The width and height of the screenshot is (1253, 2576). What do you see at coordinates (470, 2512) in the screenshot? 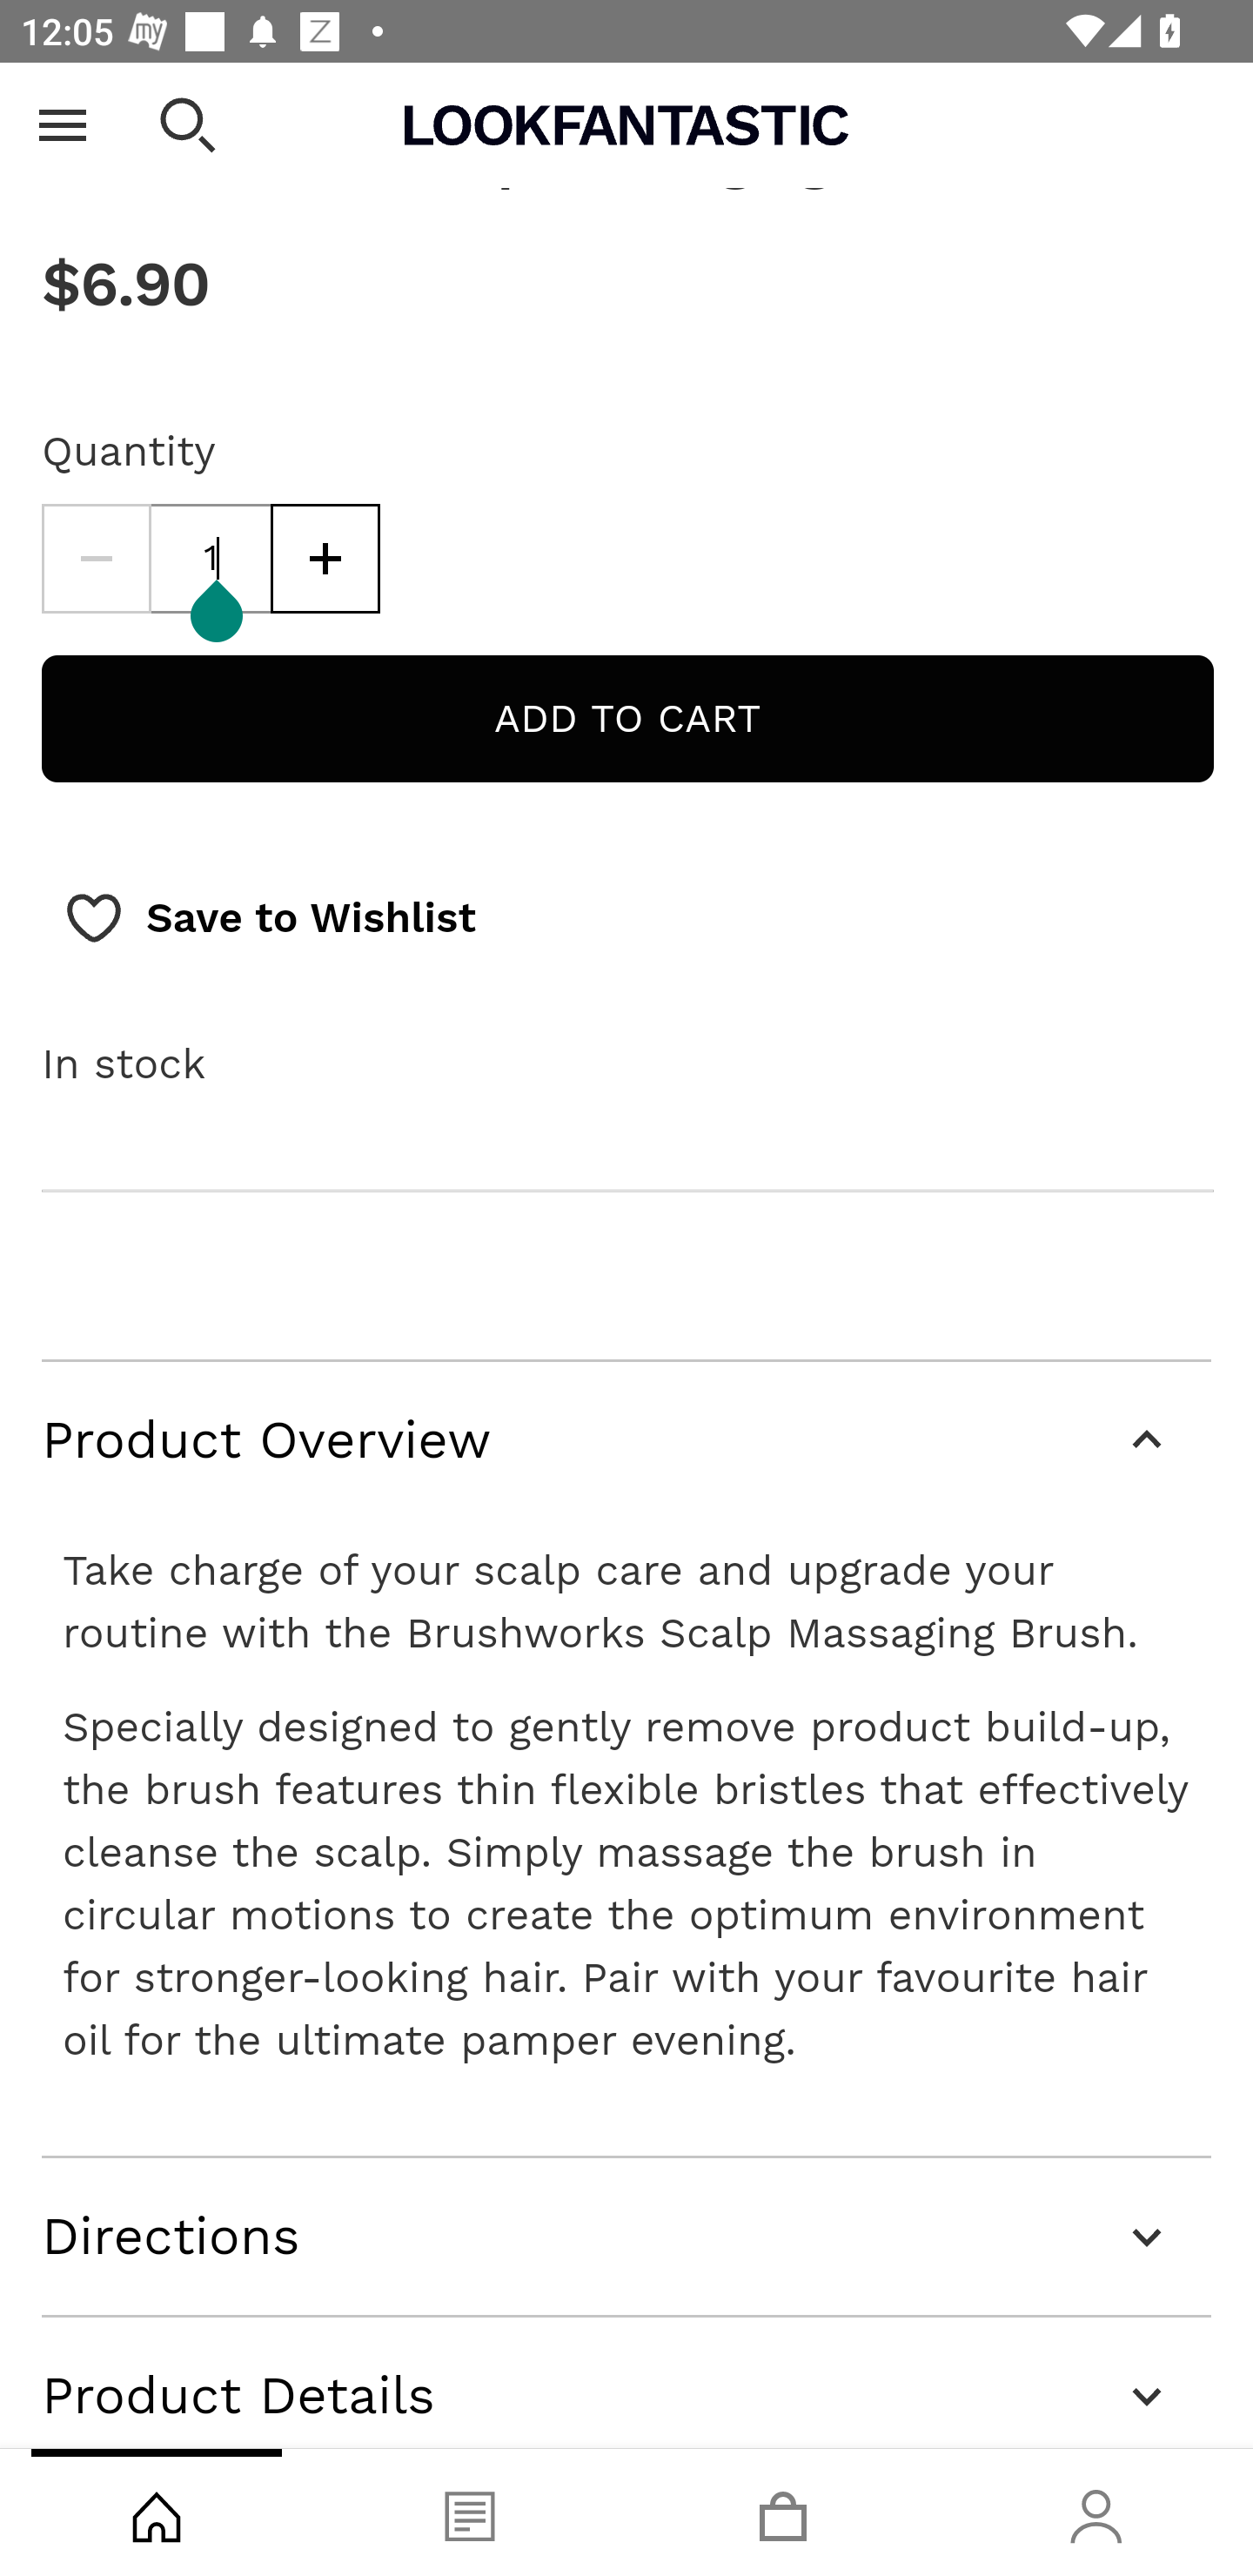
I see `Blog, tab, 2 of 4` at bounding box center [470, 2512].